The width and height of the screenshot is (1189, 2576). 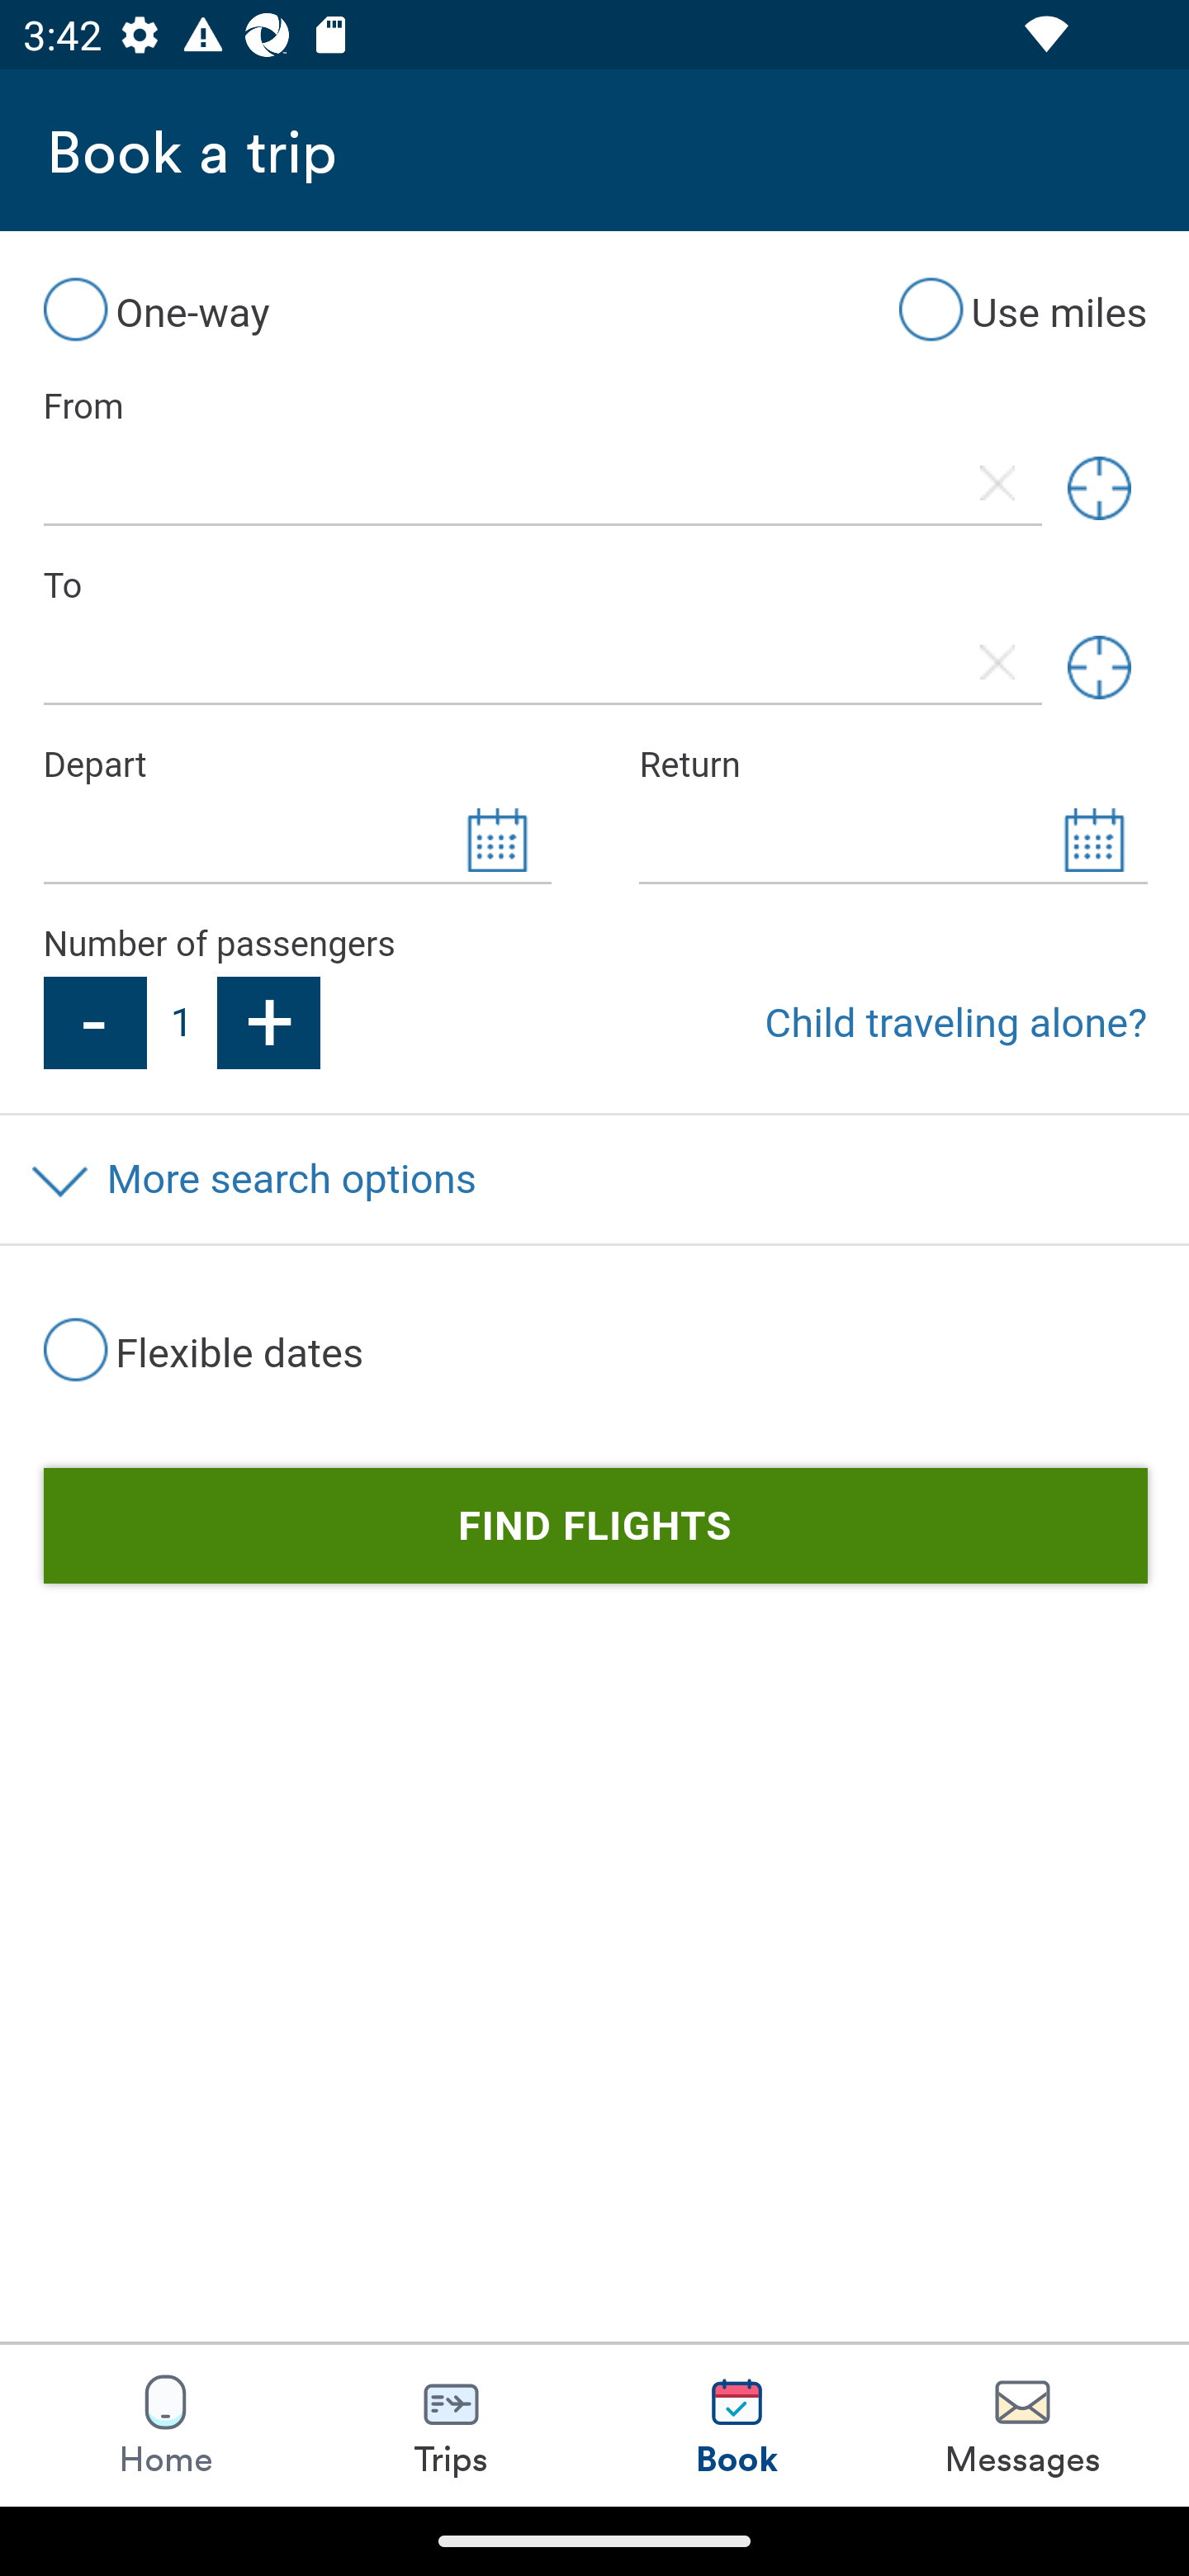 I want to click on Home, so click(x=165, y=2425).